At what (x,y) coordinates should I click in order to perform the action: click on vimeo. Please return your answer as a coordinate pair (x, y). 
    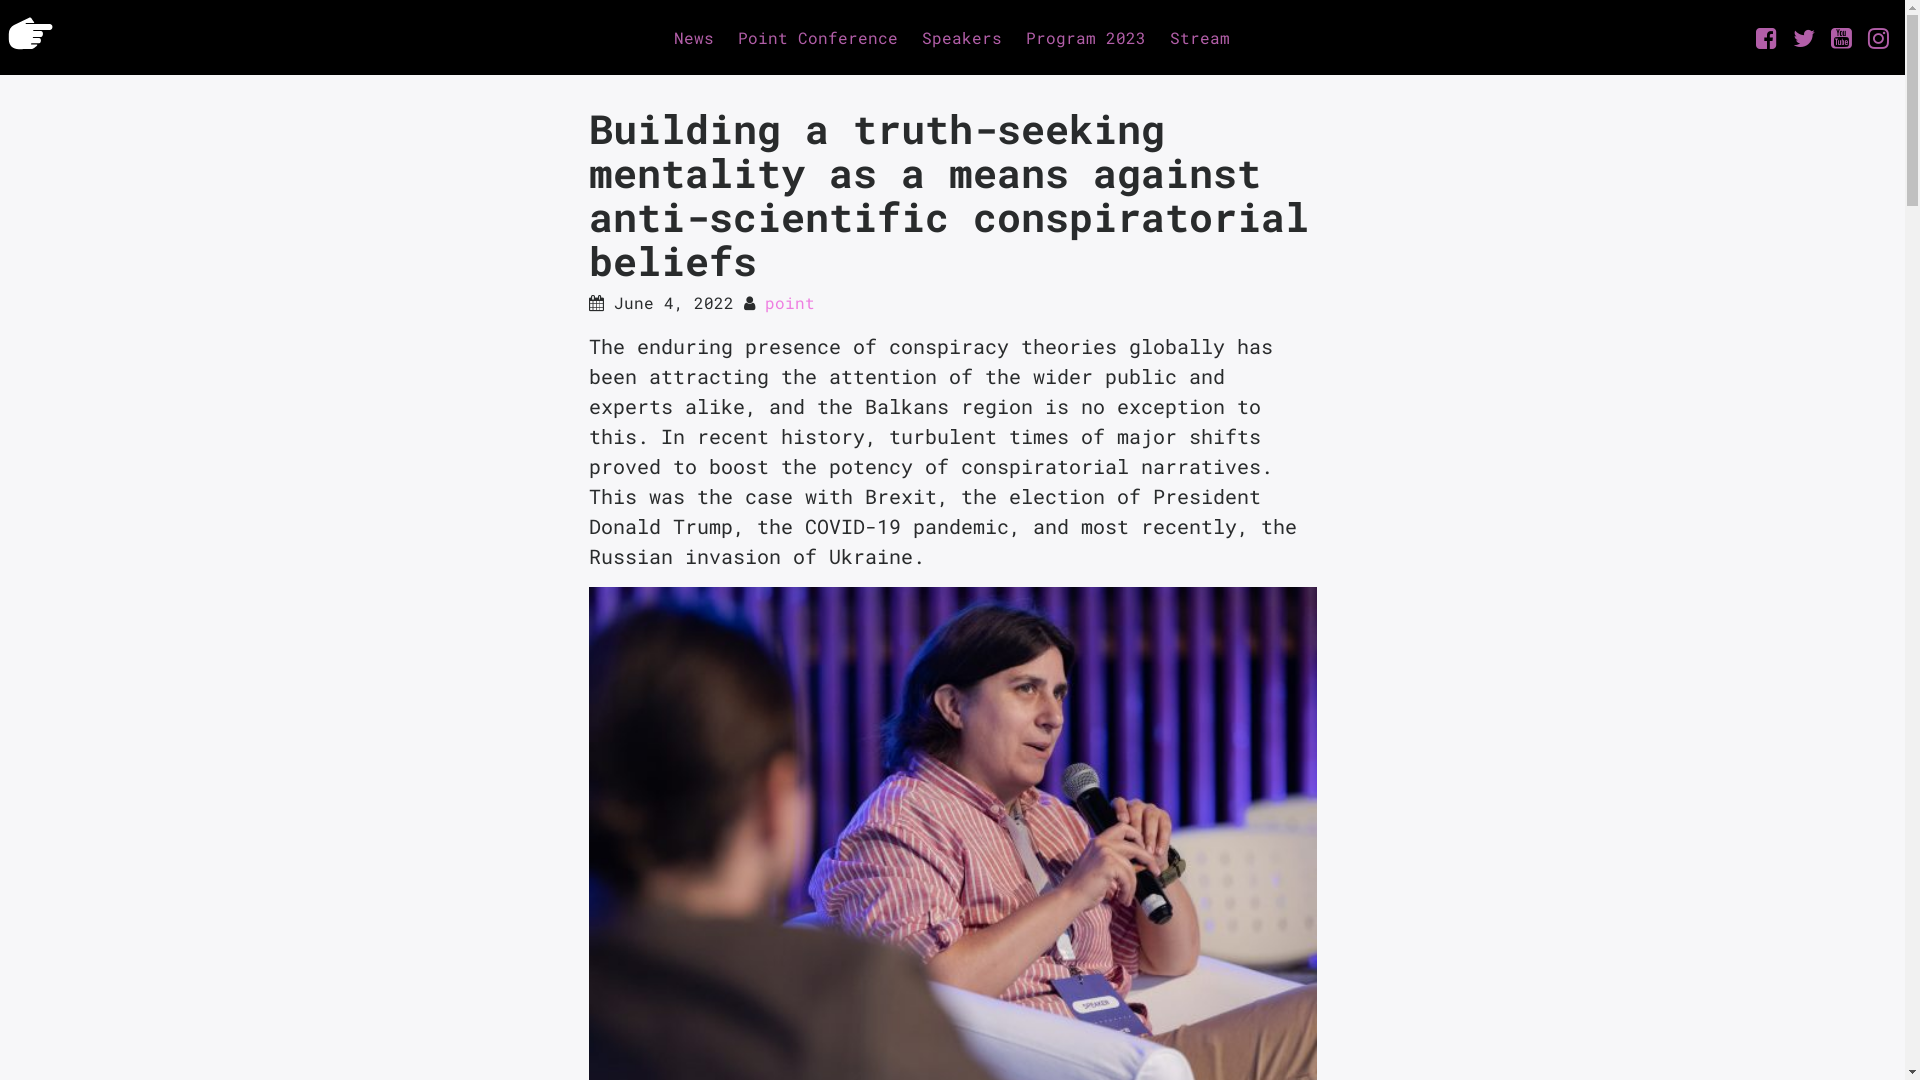
    Looking at the image, I should click on (1878, 38).